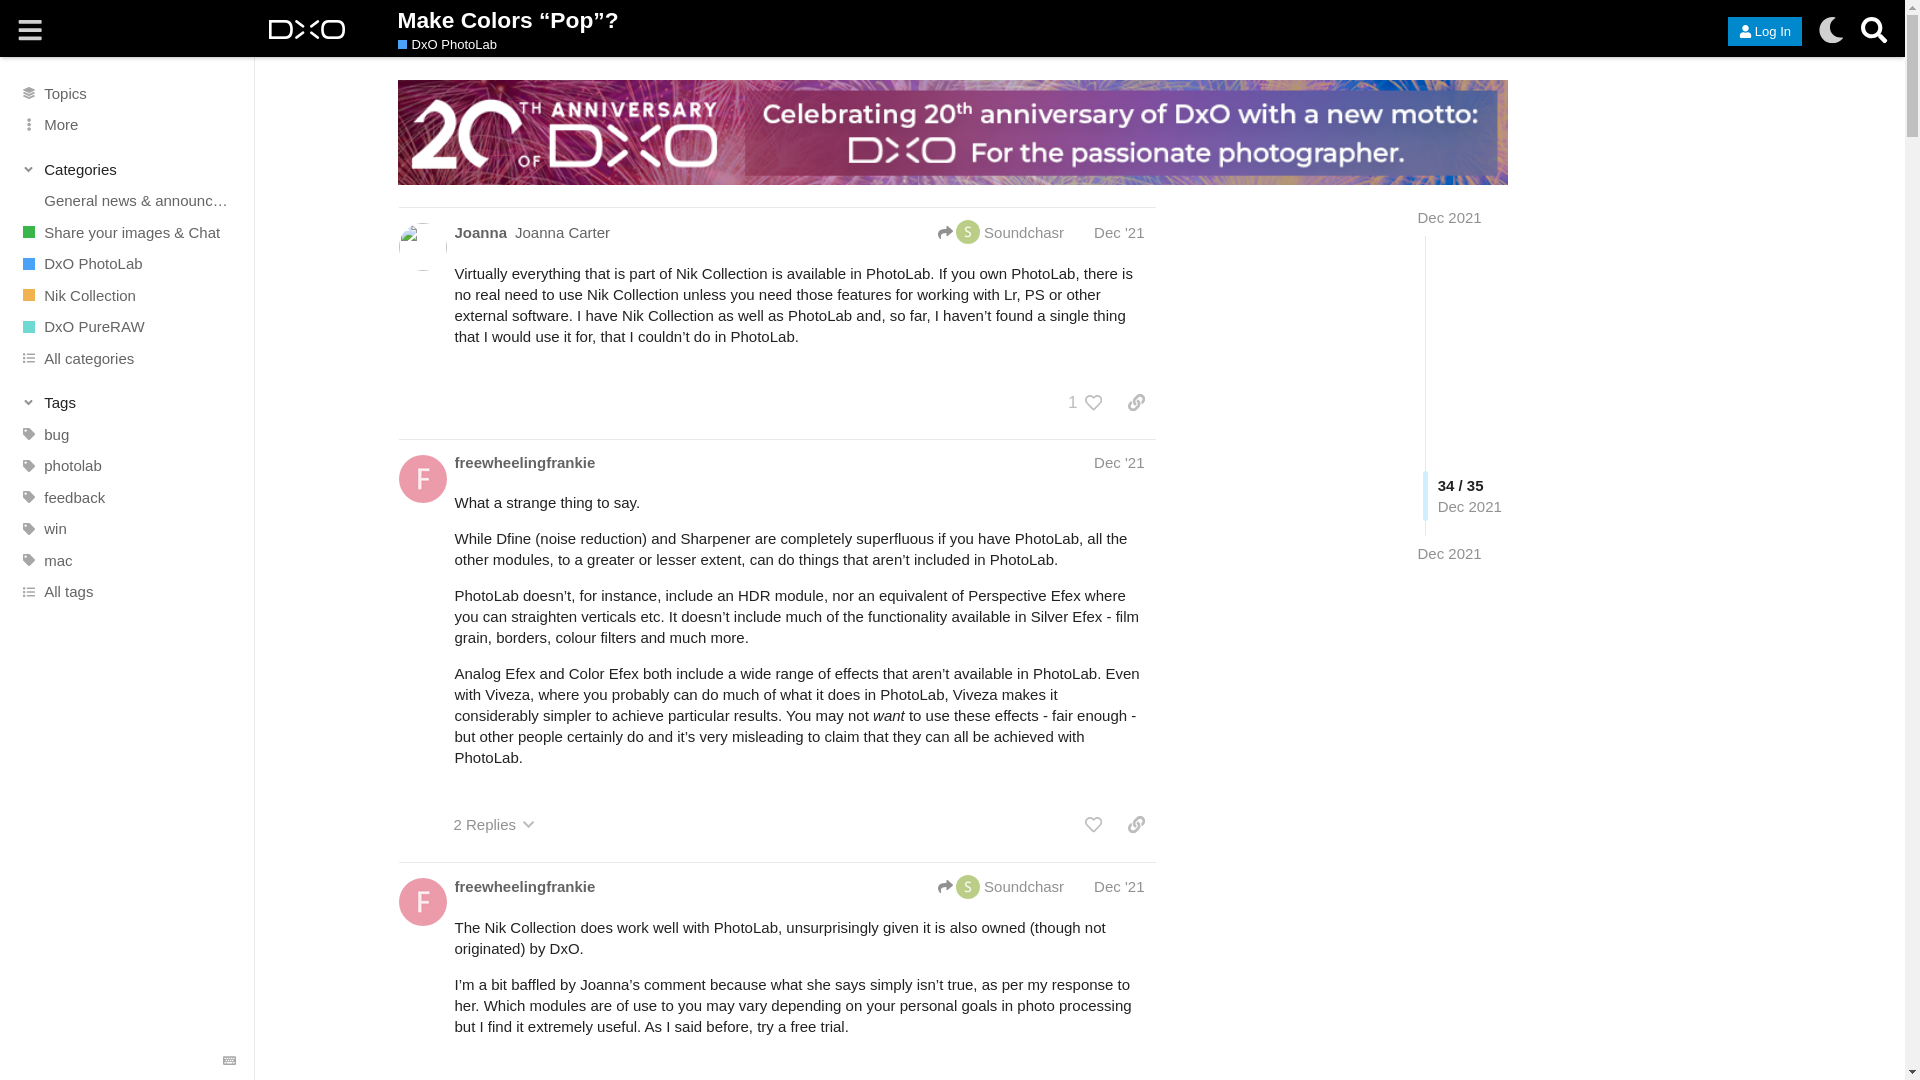 Image resolution: width=1920 pixels, height=1080 pixels. I want to click on Dec 2021, so click(1448, 217).